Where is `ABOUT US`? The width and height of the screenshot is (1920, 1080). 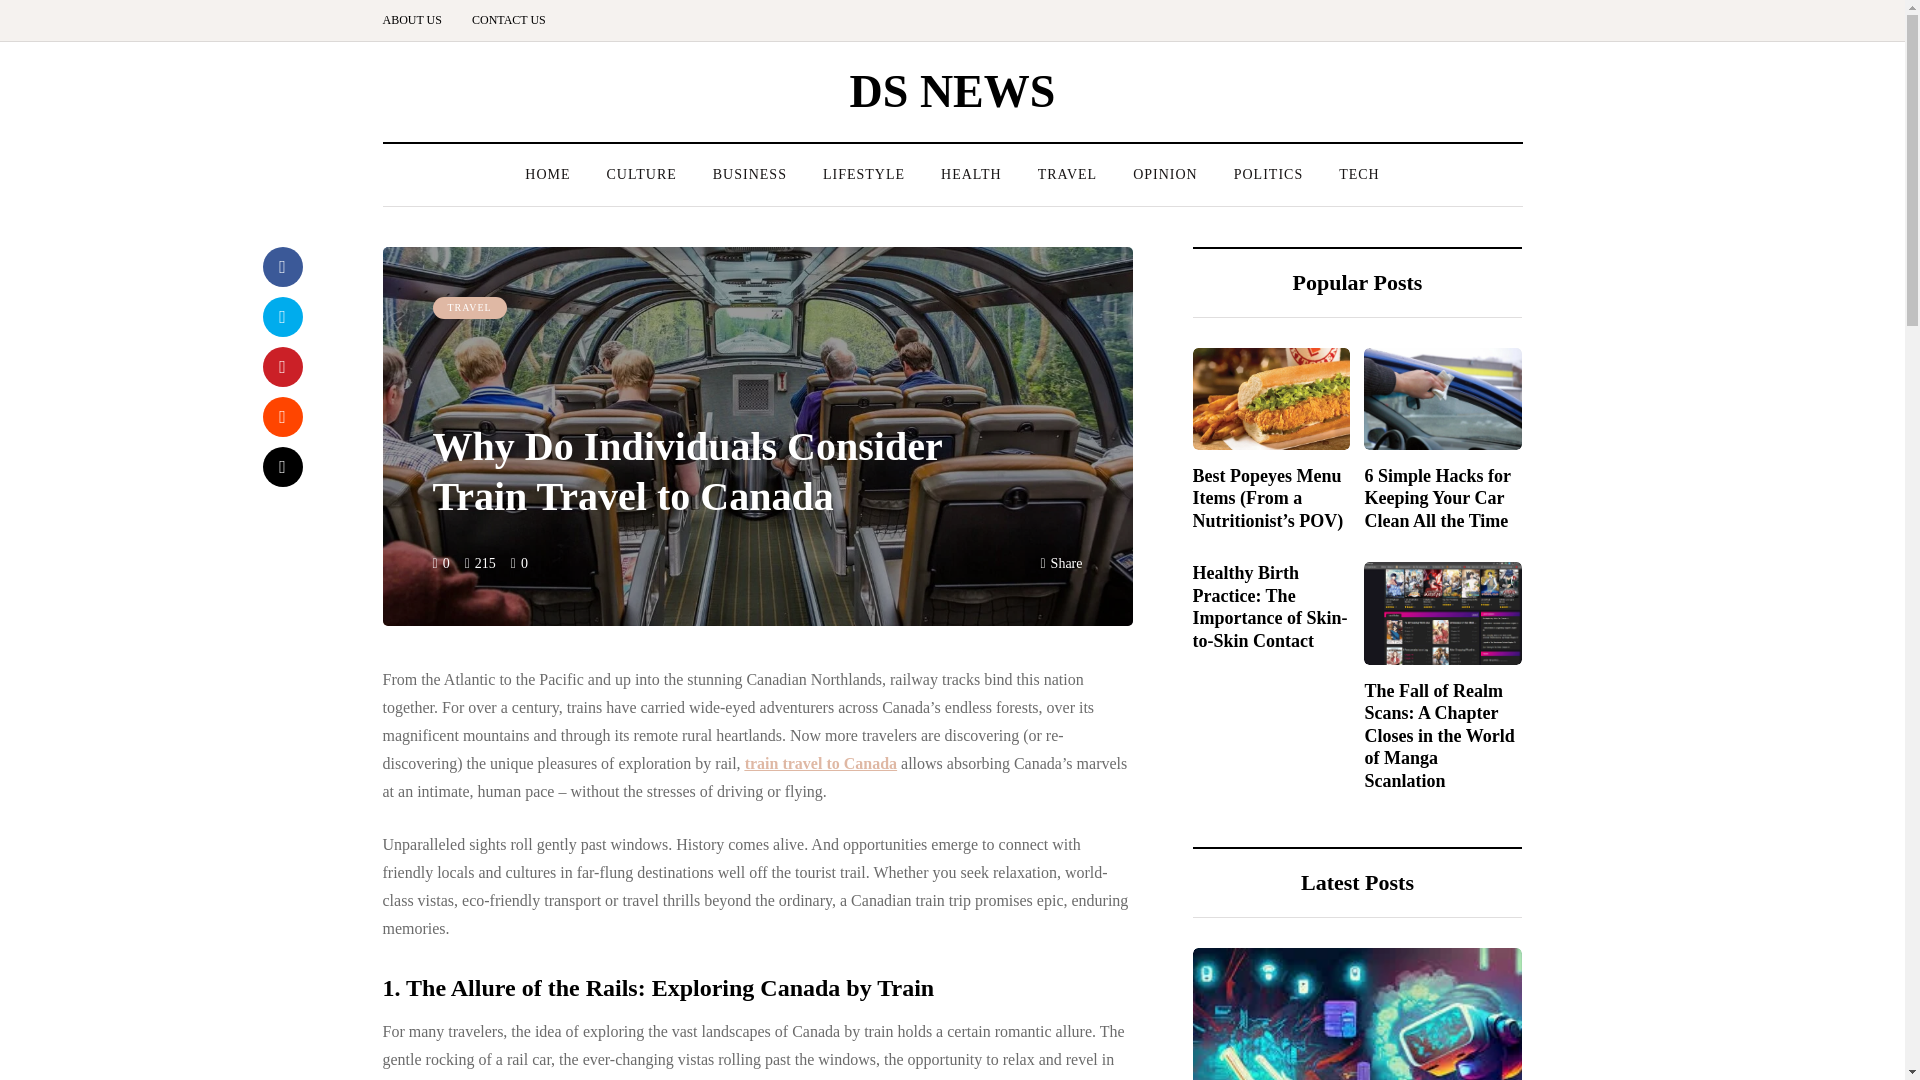 ABOUT US is located at coordinates (419, 20).